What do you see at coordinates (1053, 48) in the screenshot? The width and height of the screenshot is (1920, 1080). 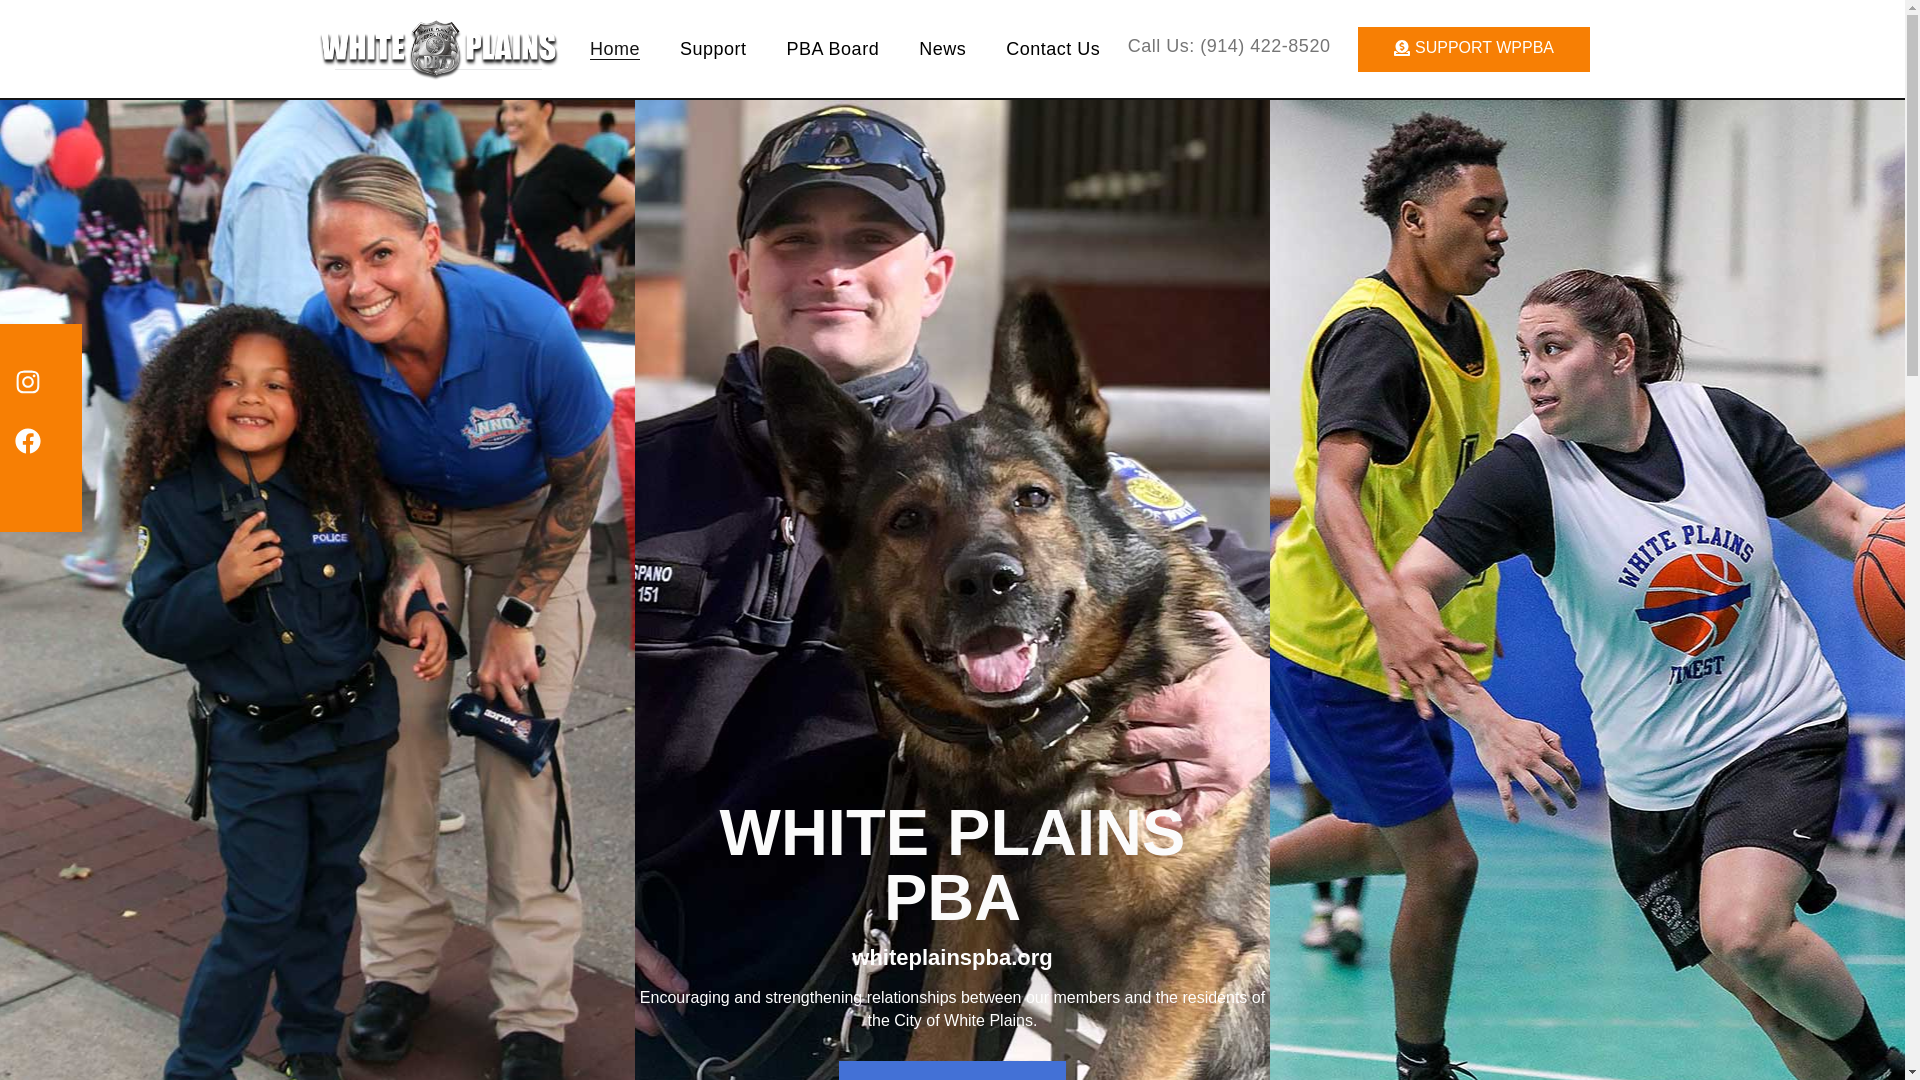 I see `Contact Us` at bounding box center [1053, 48].